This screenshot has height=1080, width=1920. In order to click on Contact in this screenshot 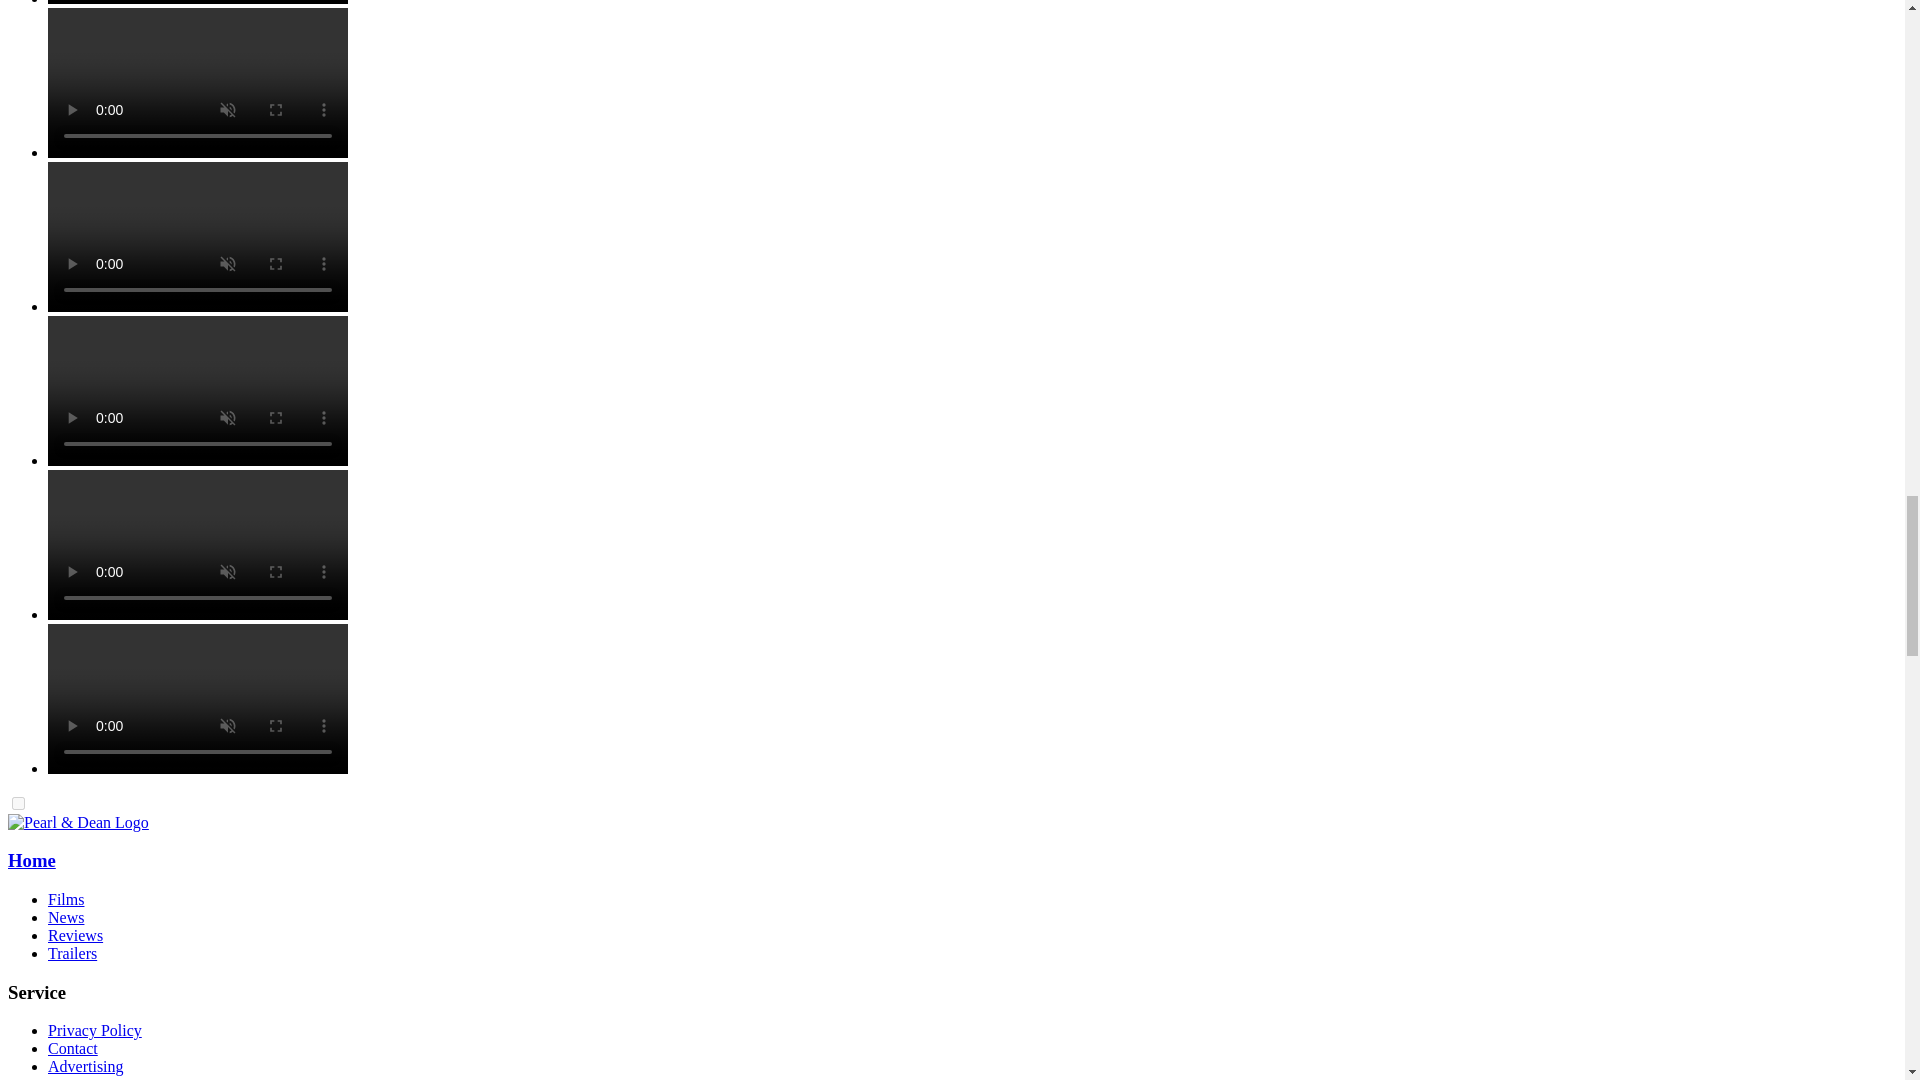, I will do `click(72, 1048)`.